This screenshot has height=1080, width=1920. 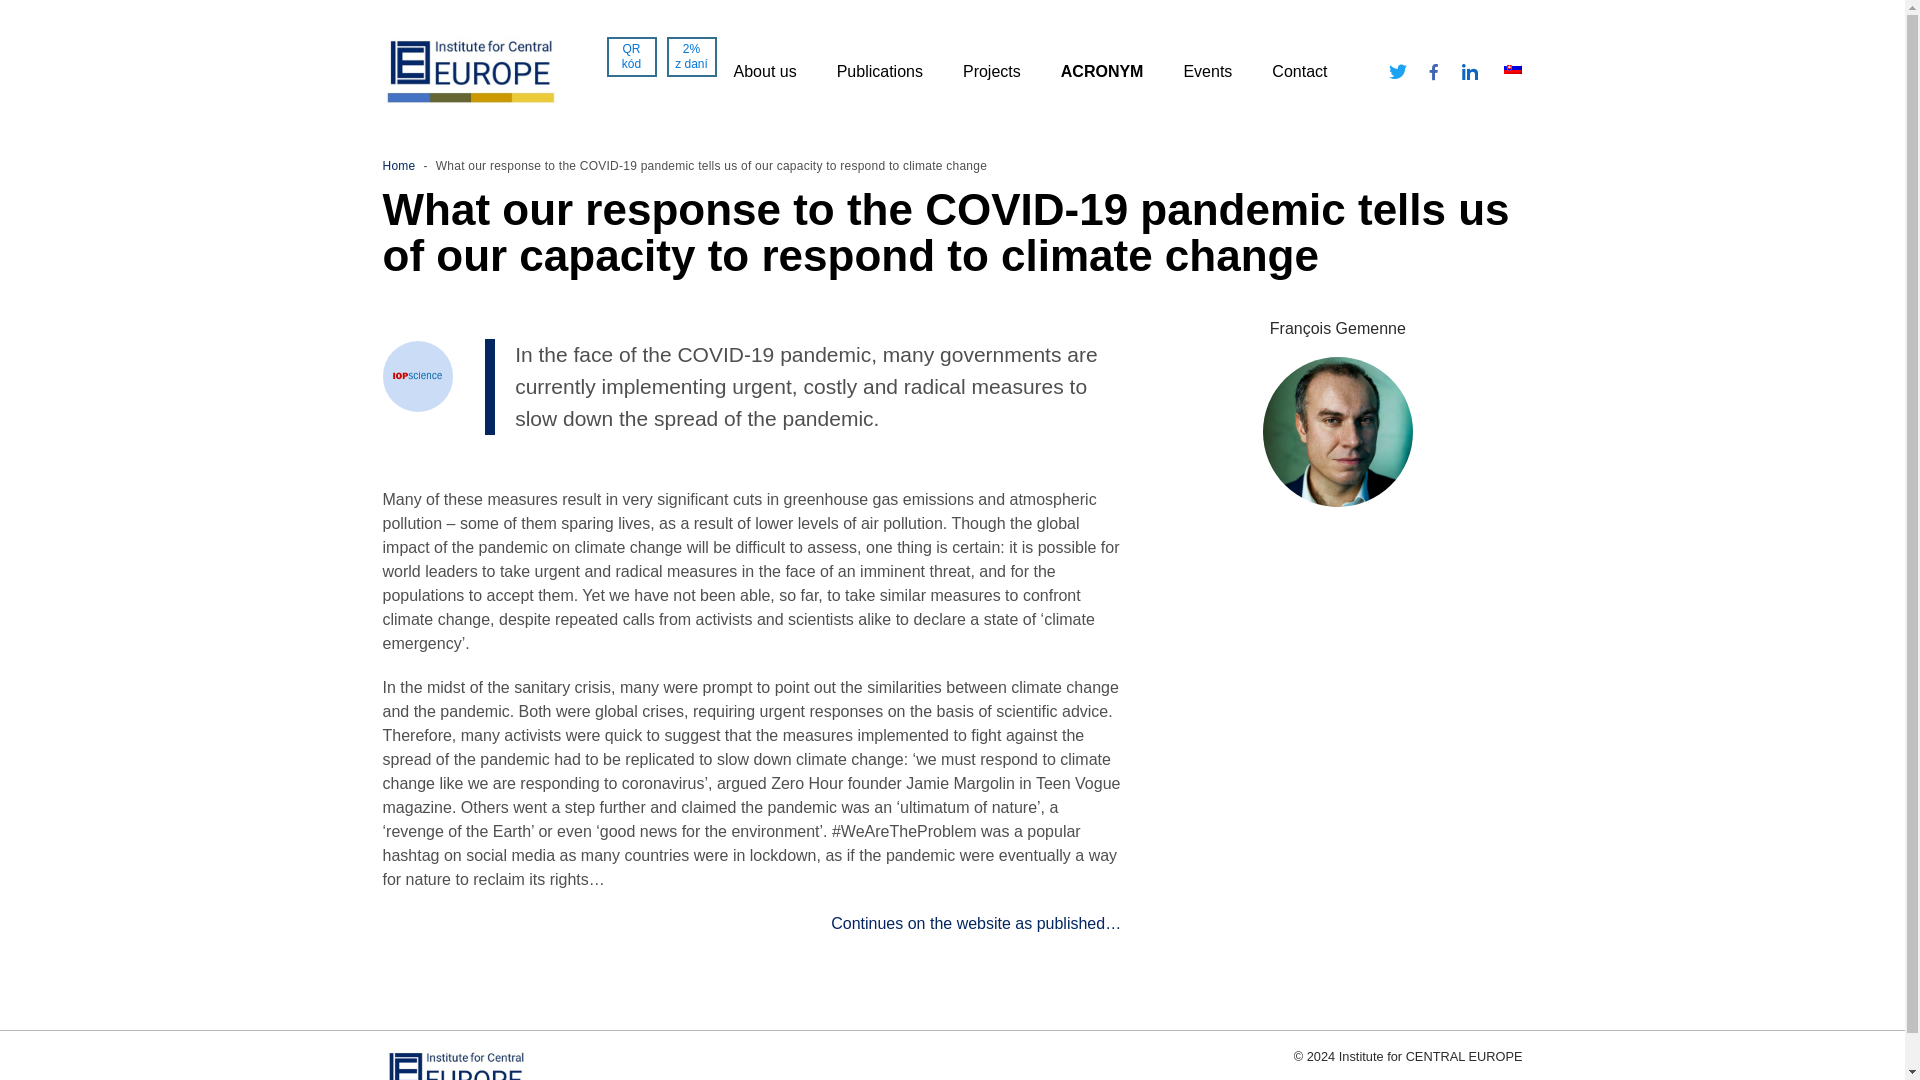 I want to click on Events, so click(x=1207, y=72).